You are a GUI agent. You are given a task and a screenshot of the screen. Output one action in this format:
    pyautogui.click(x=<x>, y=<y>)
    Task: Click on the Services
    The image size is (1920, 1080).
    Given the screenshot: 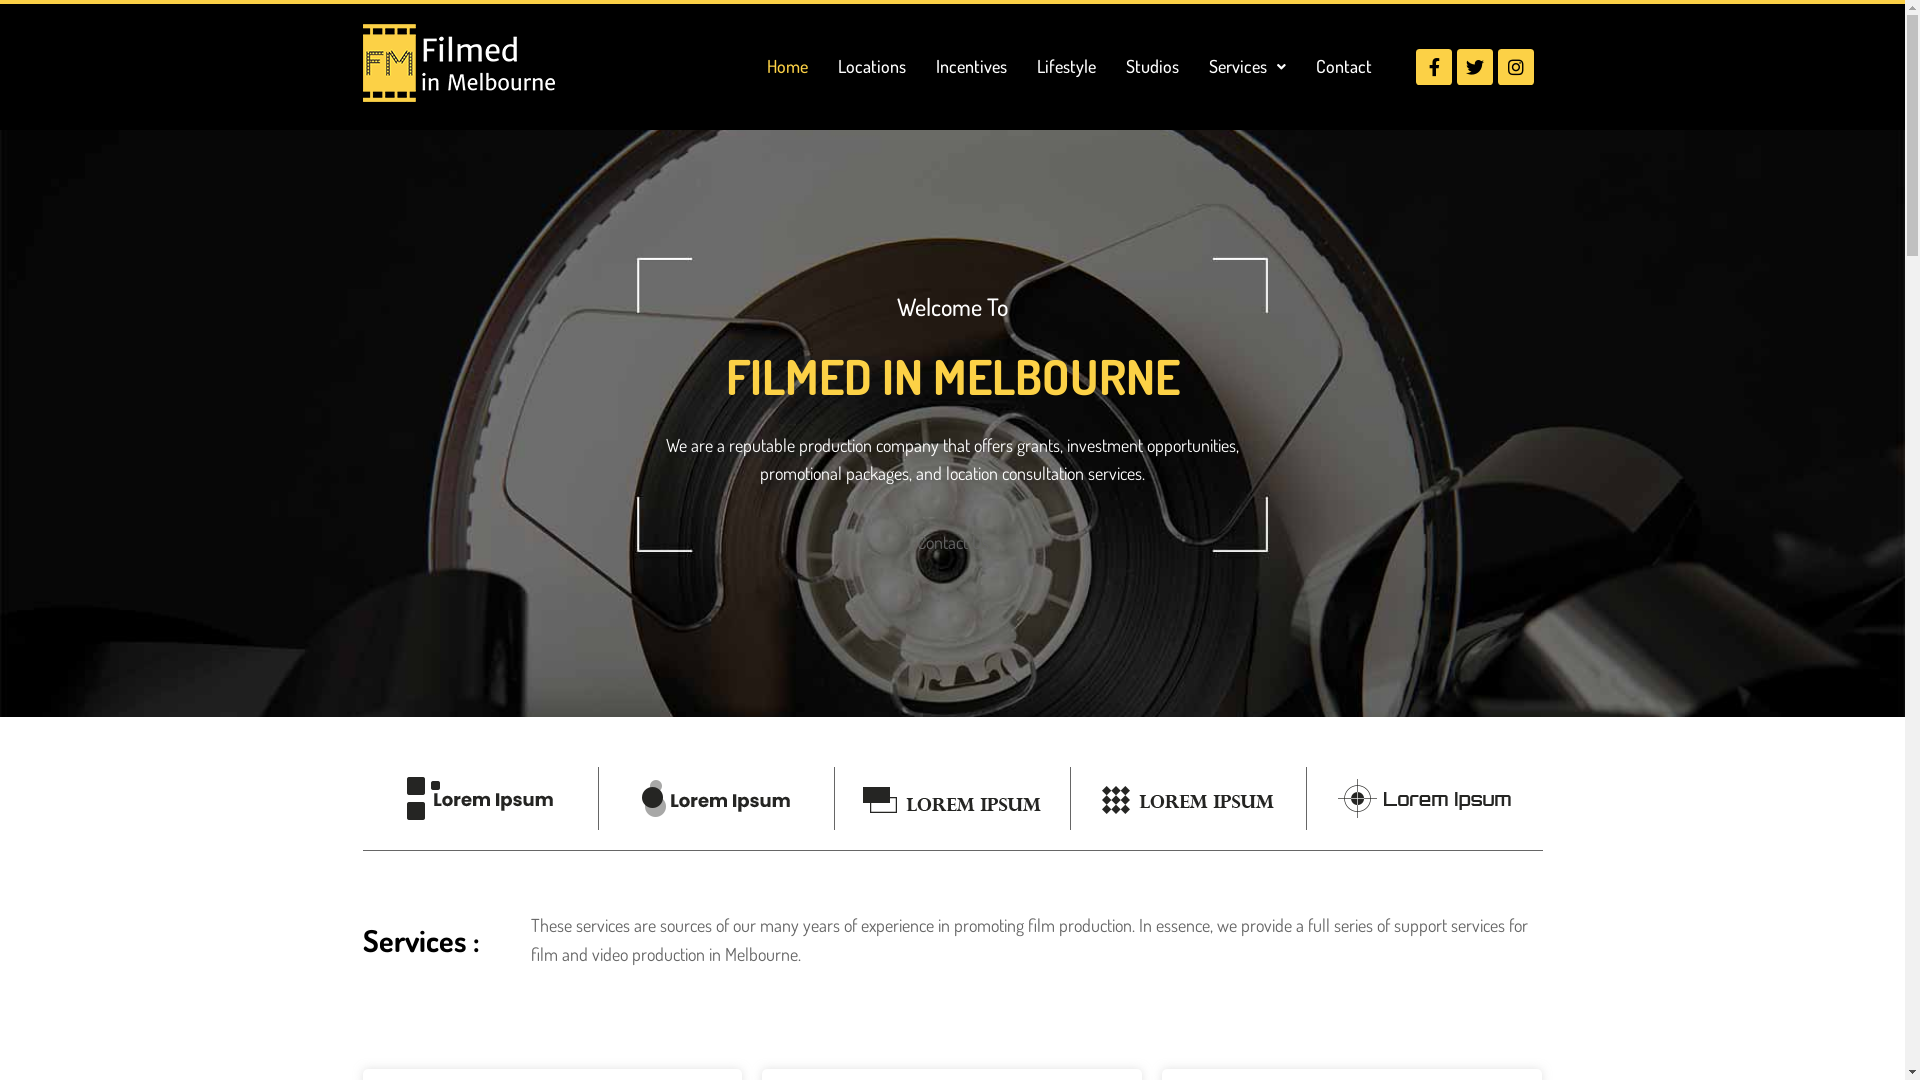 What is the action you would take?
    pyautogui.click(x=1248, y=66)
    